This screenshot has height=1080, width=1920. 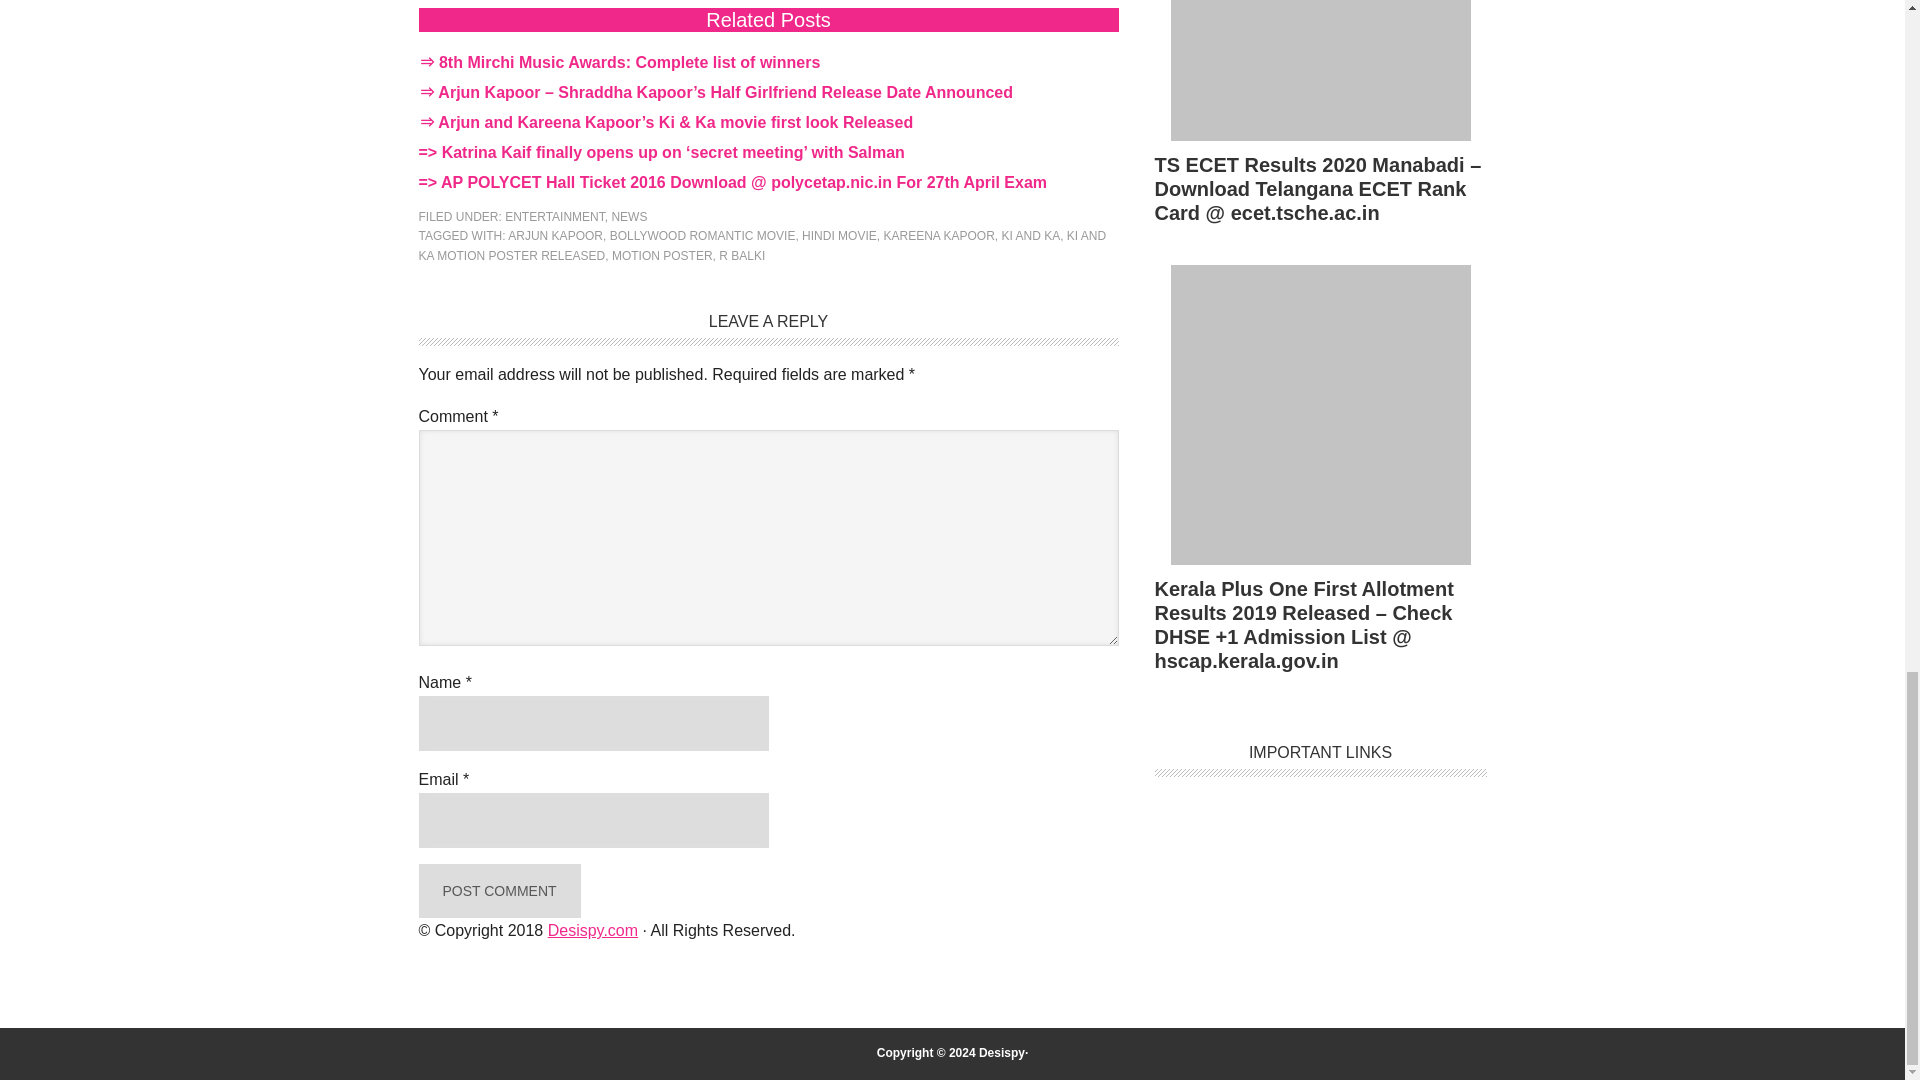 What do you see at coordinates (662, 256) in the screenshot?
I see `MOTION POSTER` at bounding box center [662, 256].